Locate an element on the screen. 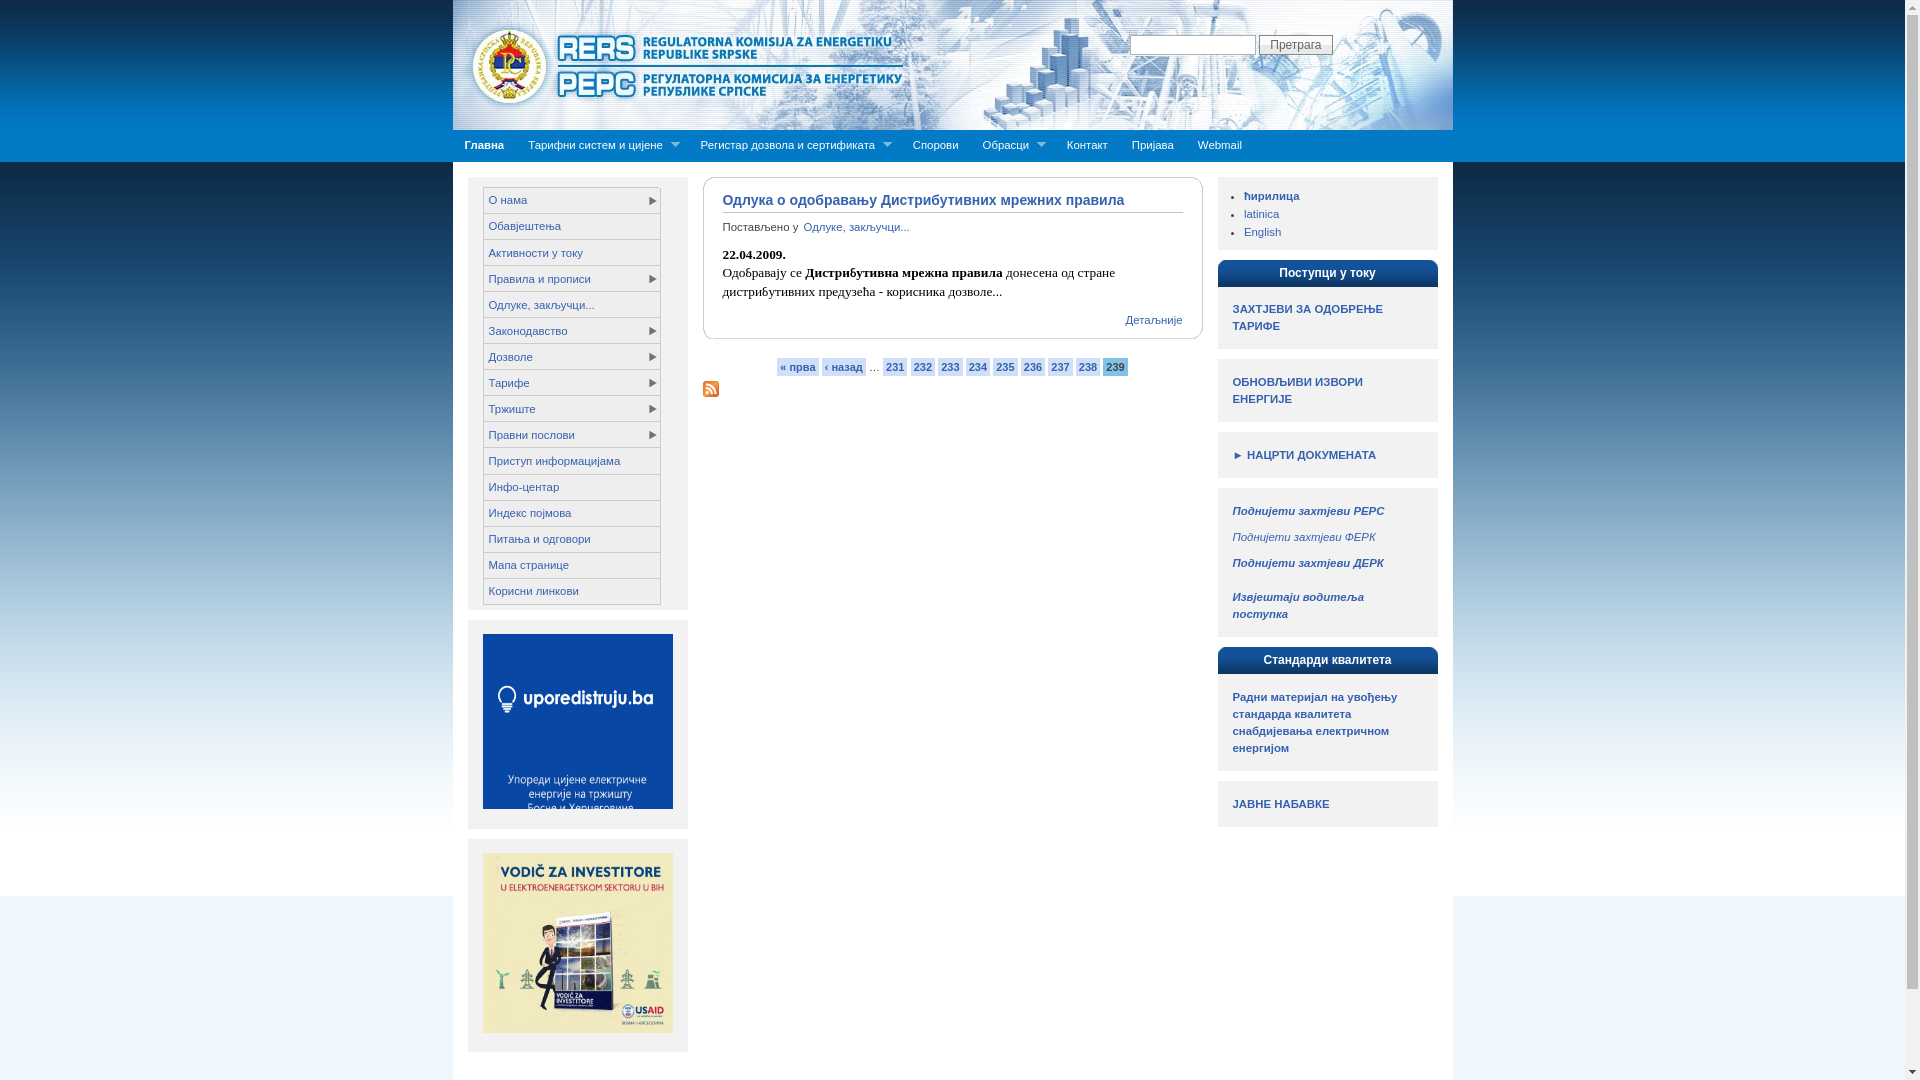 The image size is (1920, 1080). 237 is located at coordinates (1060, 367).